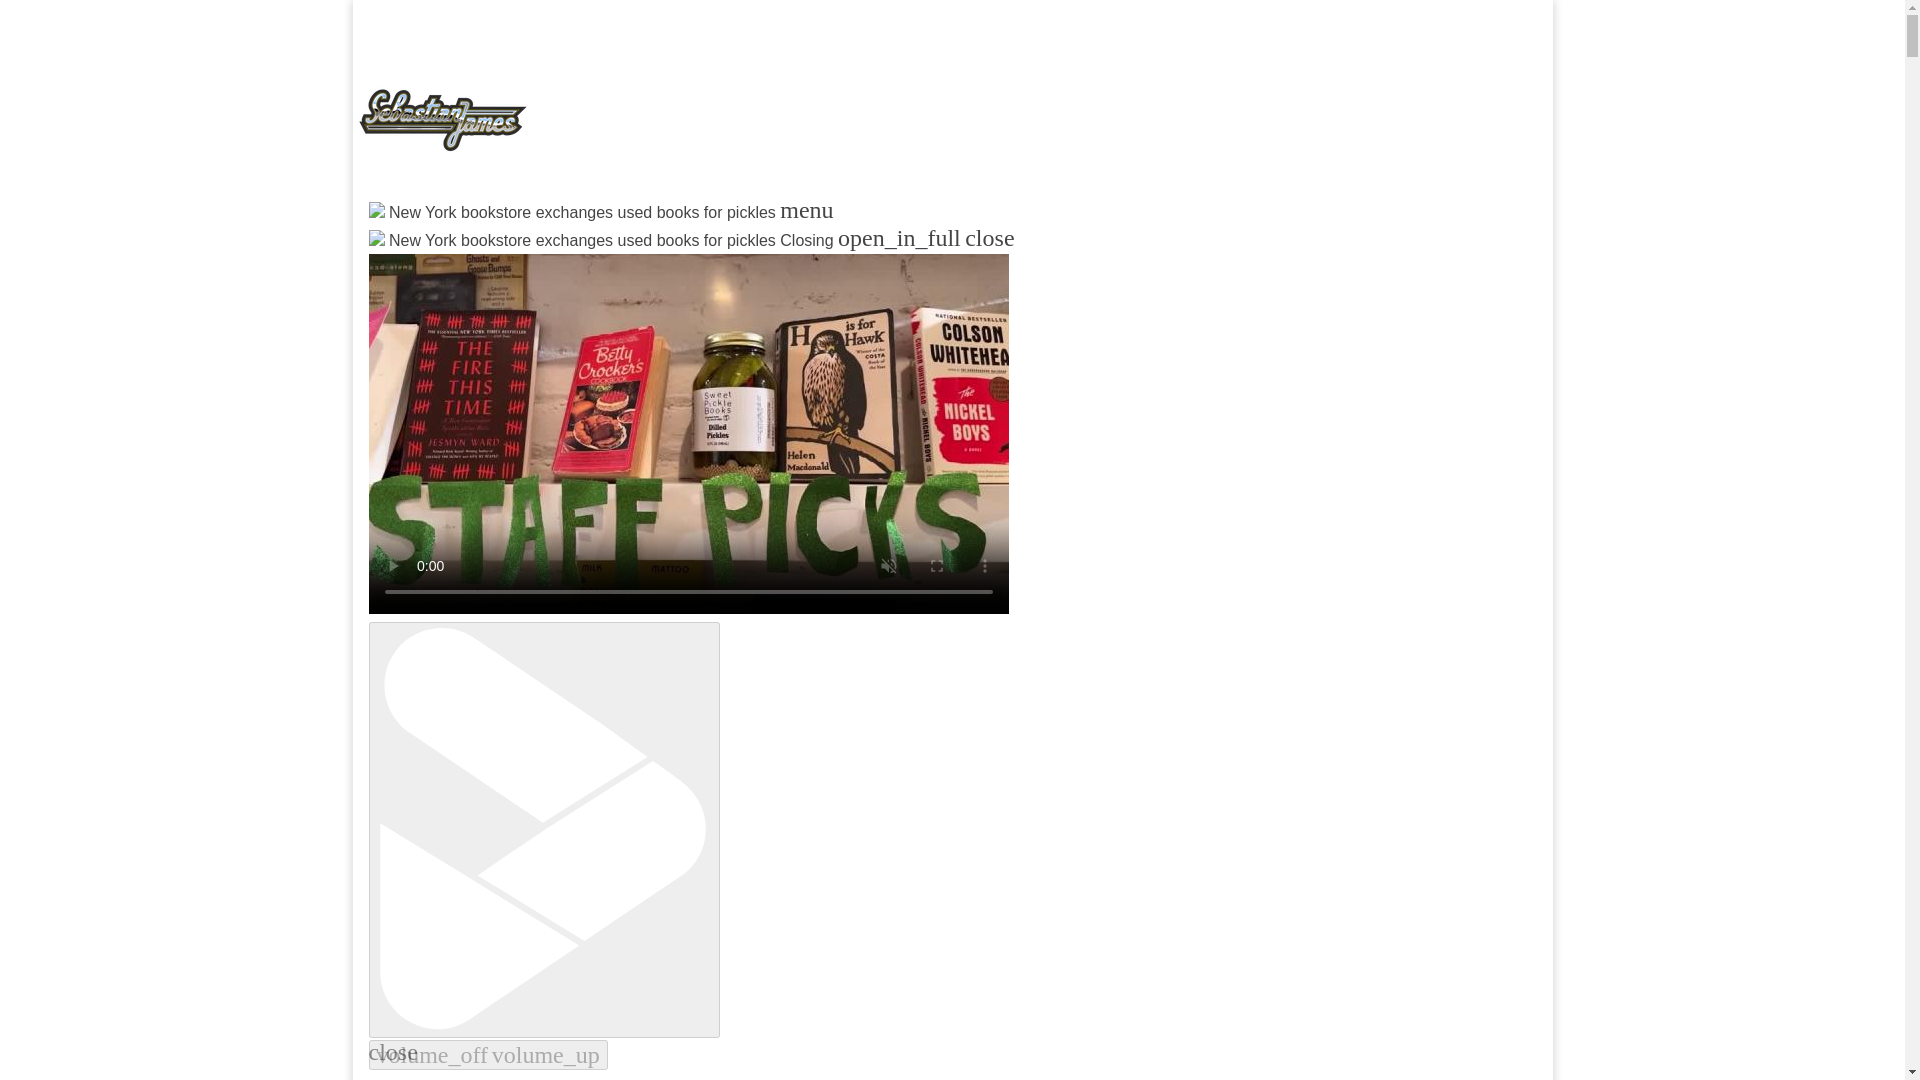  Describe the element at coordinates (610, 262) in the screenshot. I see `Skope Entertainment Inc` at that location.